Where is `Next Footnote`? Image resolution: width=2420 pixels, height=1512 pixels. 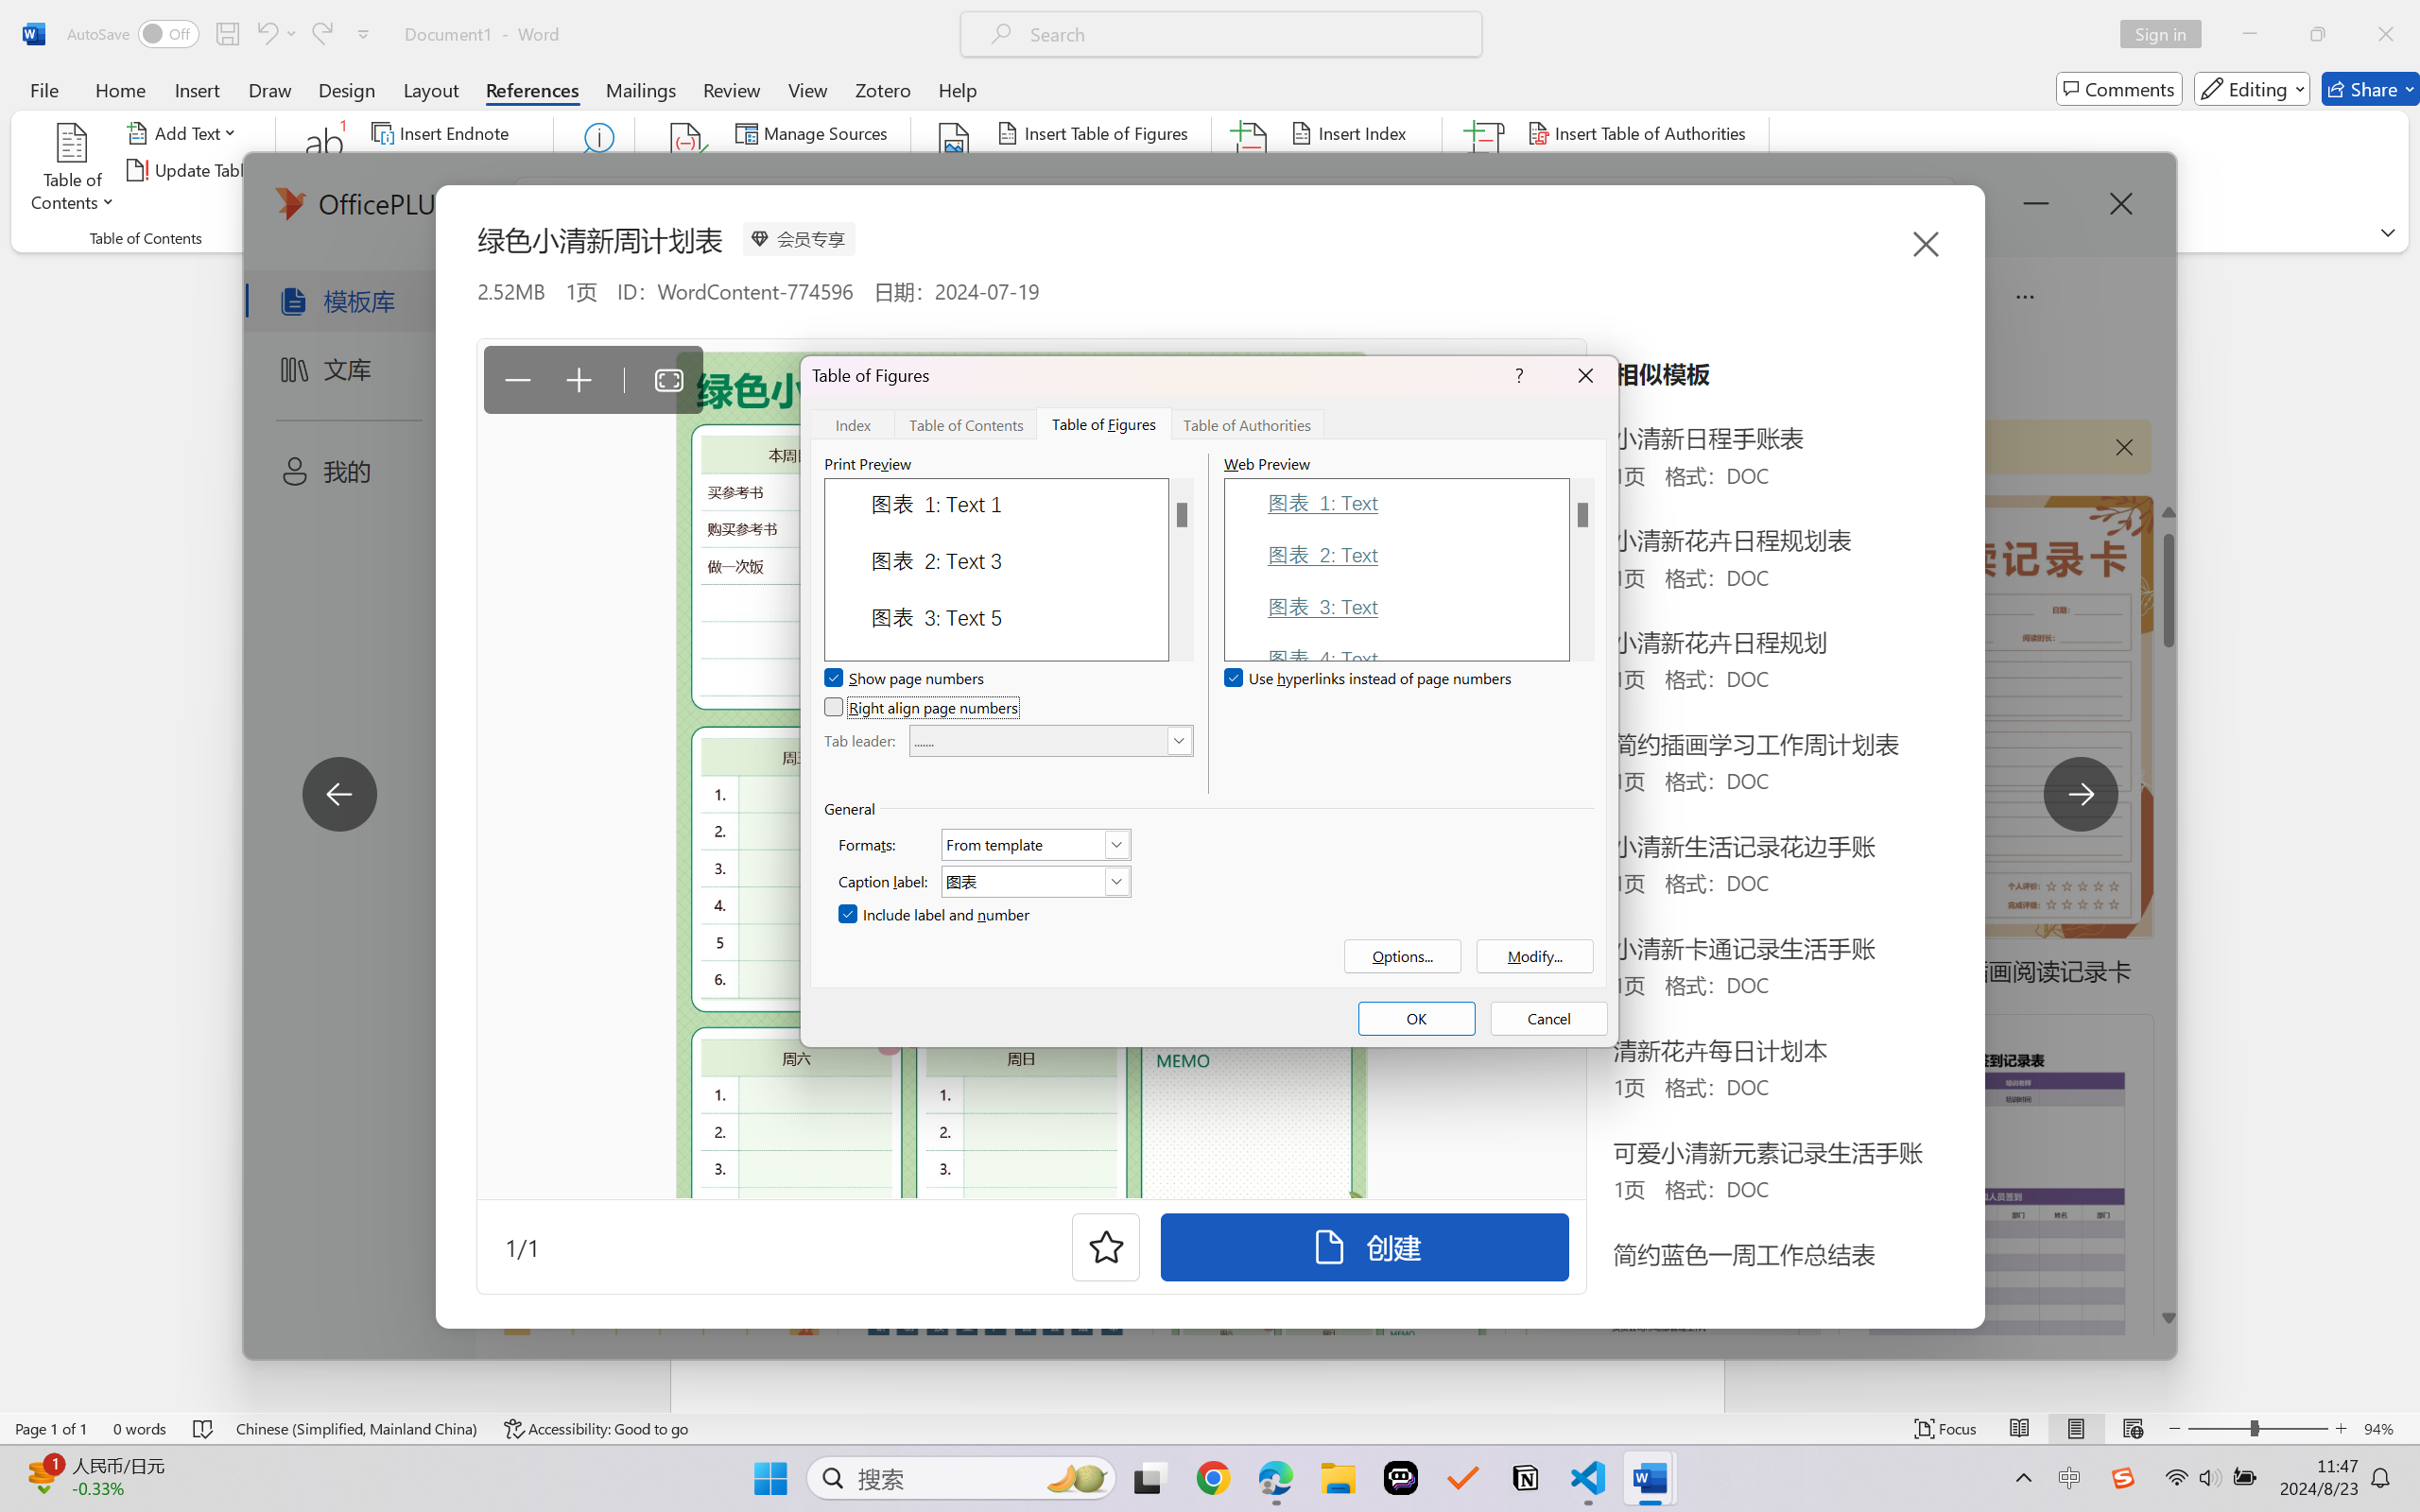 Next Footnote is located at coordinates (454, 170).